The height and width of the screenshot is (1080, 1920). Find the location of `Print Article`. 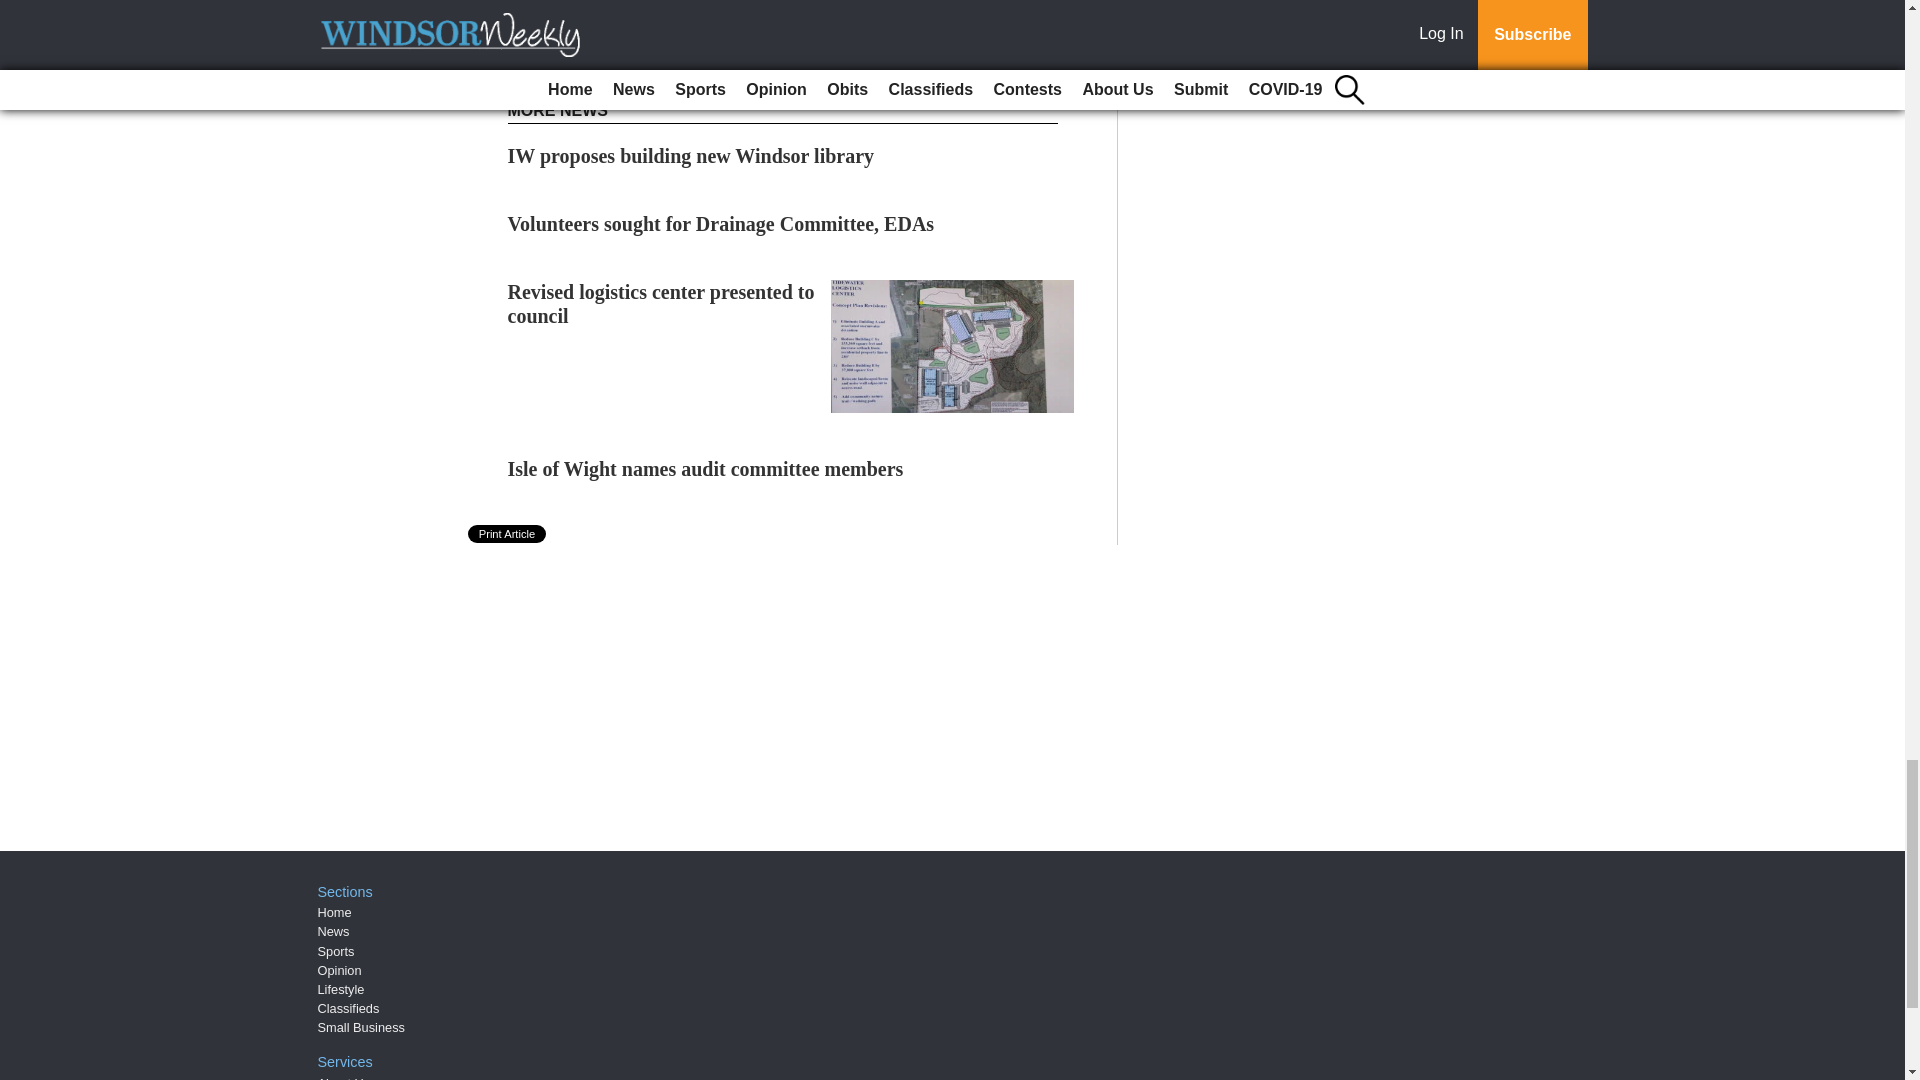

Print Article is located at coordinates (508, 534).